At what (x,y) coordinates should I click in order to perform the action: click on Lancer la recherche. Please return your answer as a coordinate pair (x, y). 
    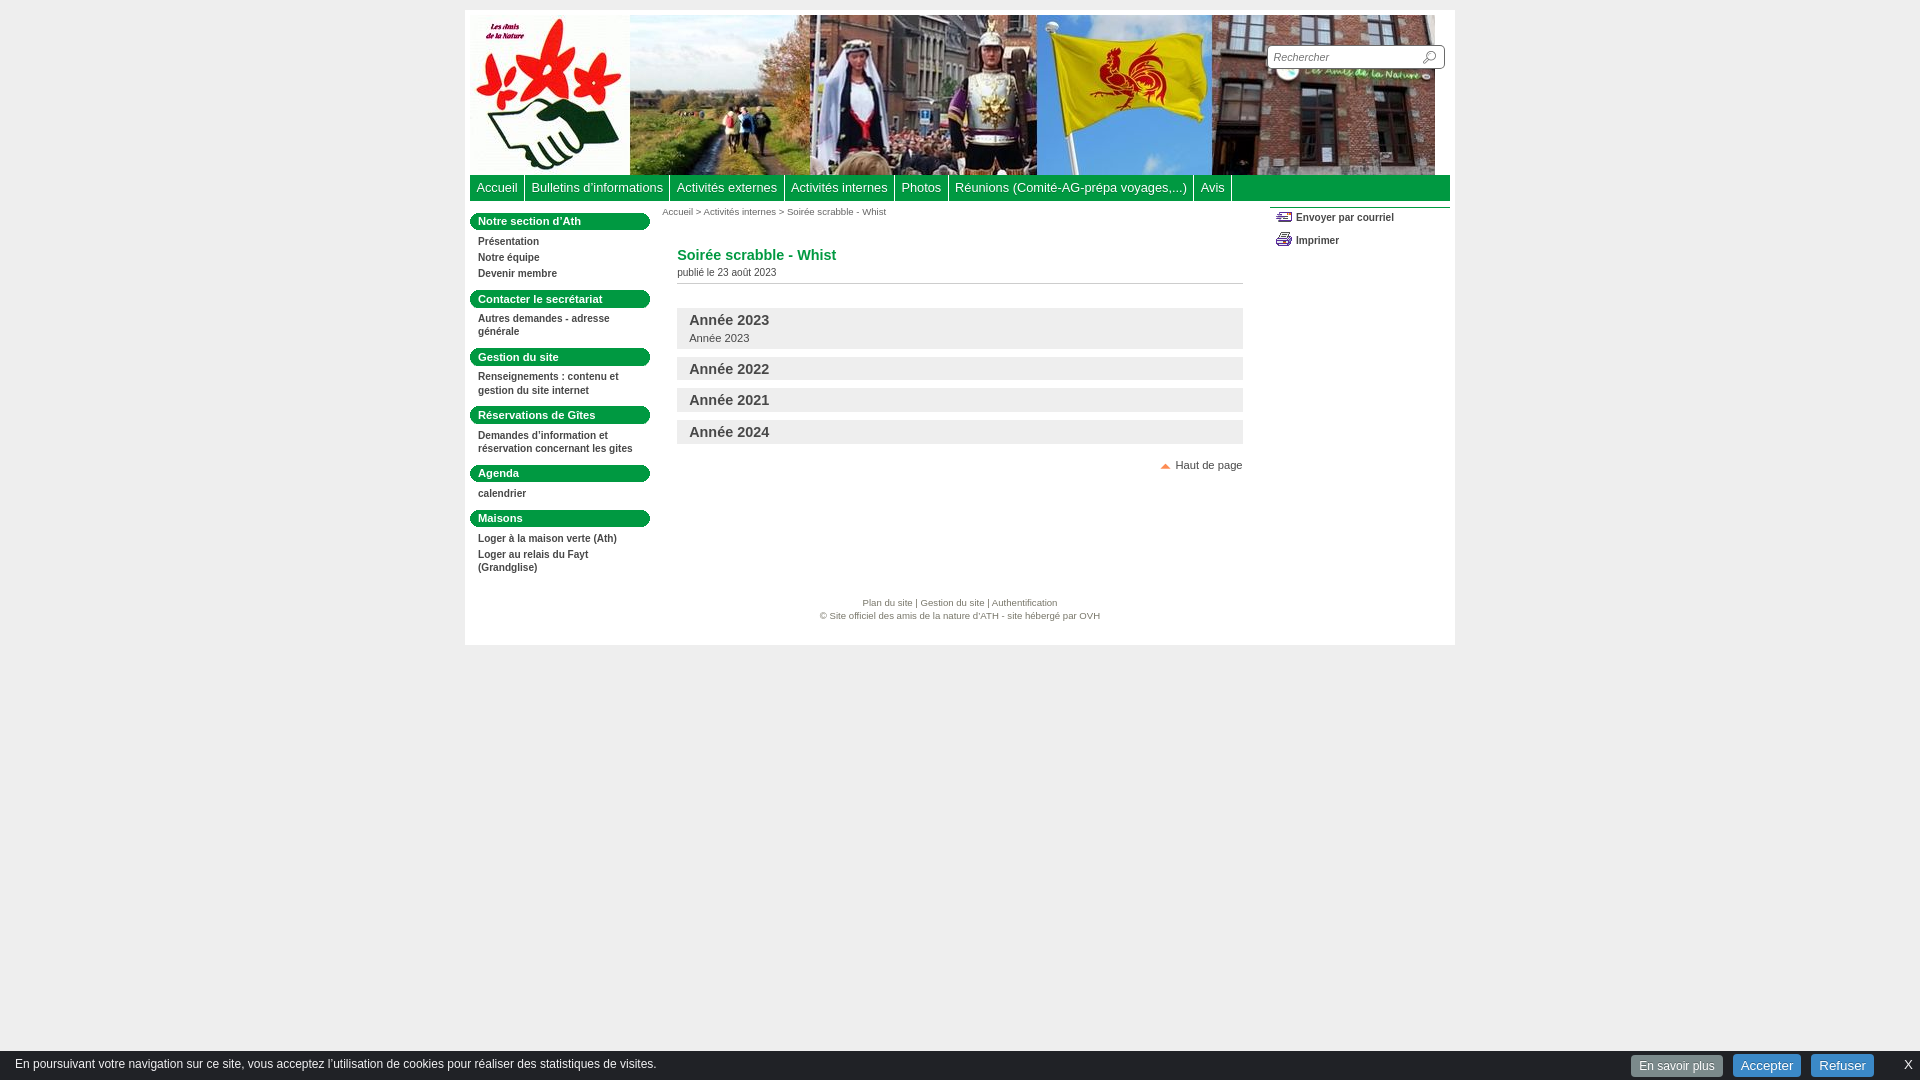
    Looking at the image, I should click on (1432, 57).